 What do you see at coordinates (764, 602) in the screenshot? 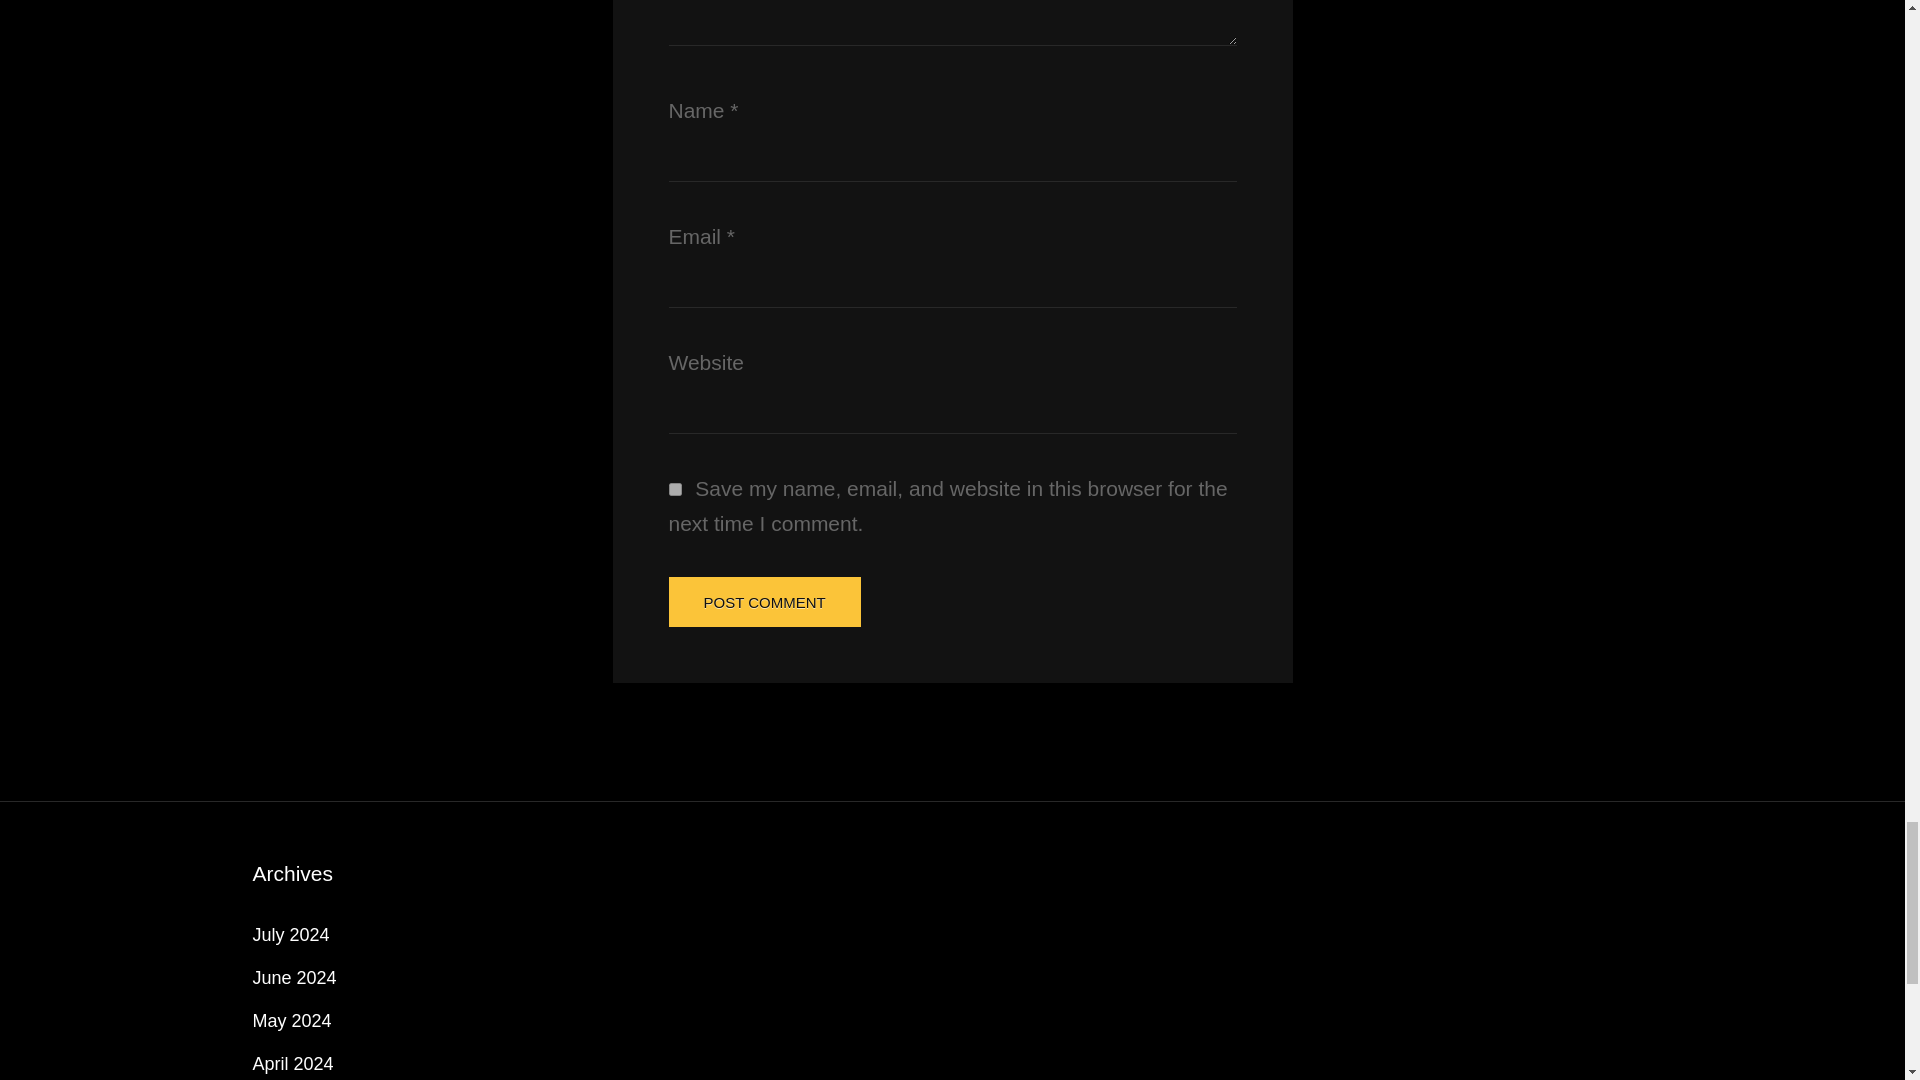
I see `Post Comment` at bounding box center [764, 602].